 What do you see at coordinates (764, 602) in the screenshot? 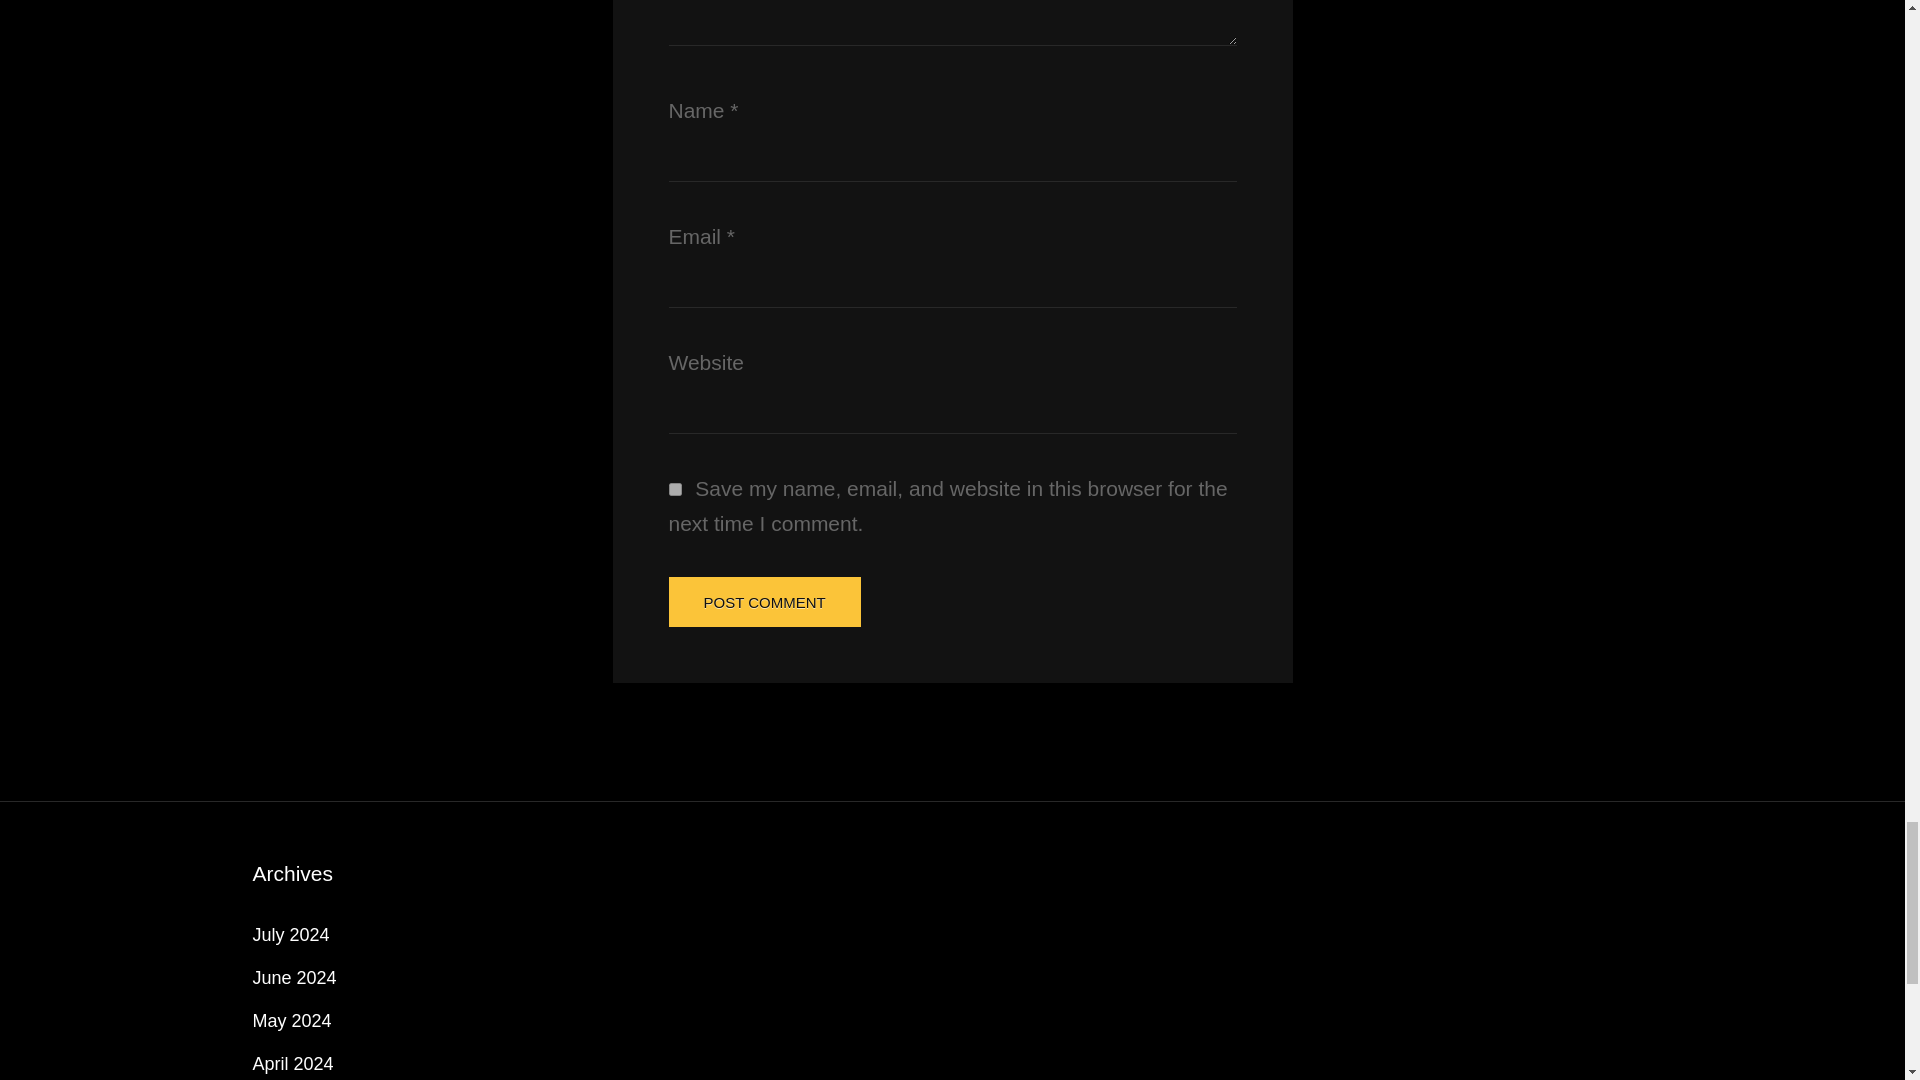
I see `Post Comment` at bounding box center [764, 602].